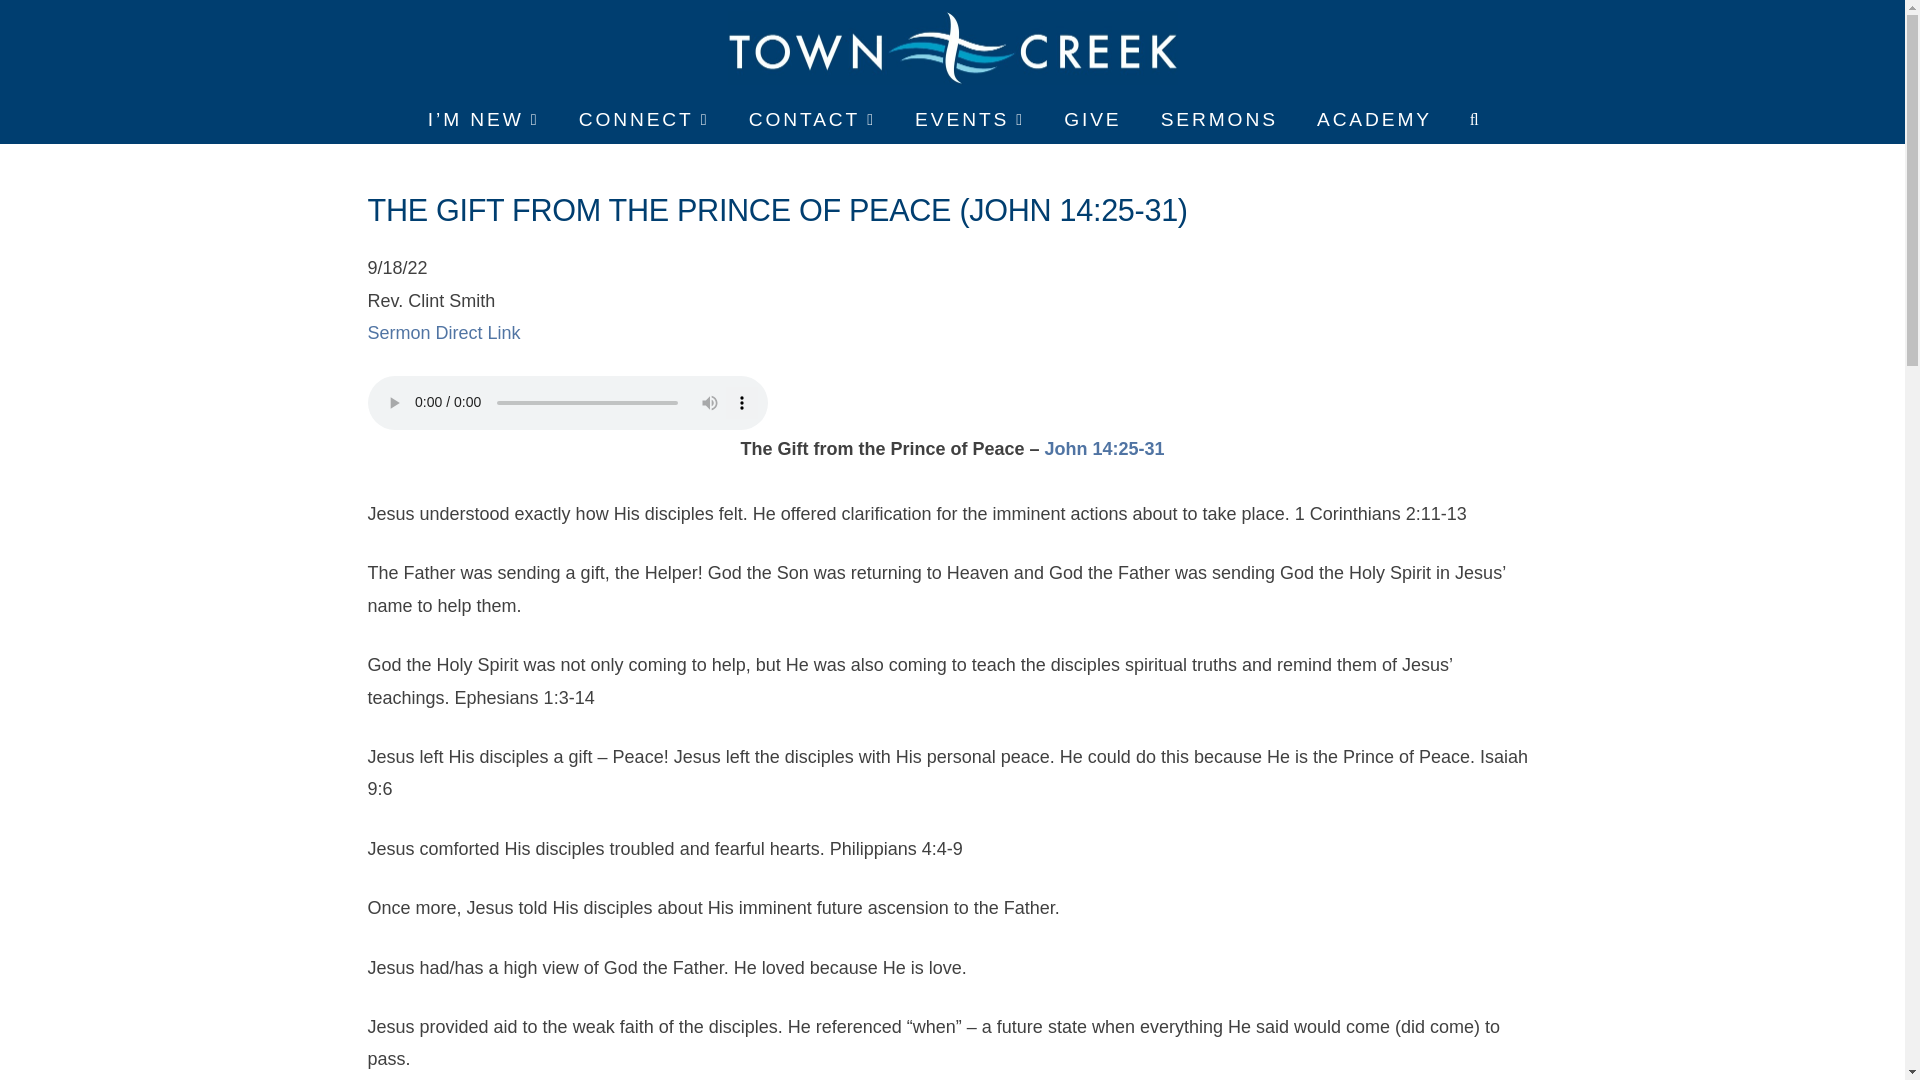  Describe the element at coordinates (968, 120) in the screenshot. I see `EVENTS` at that location.